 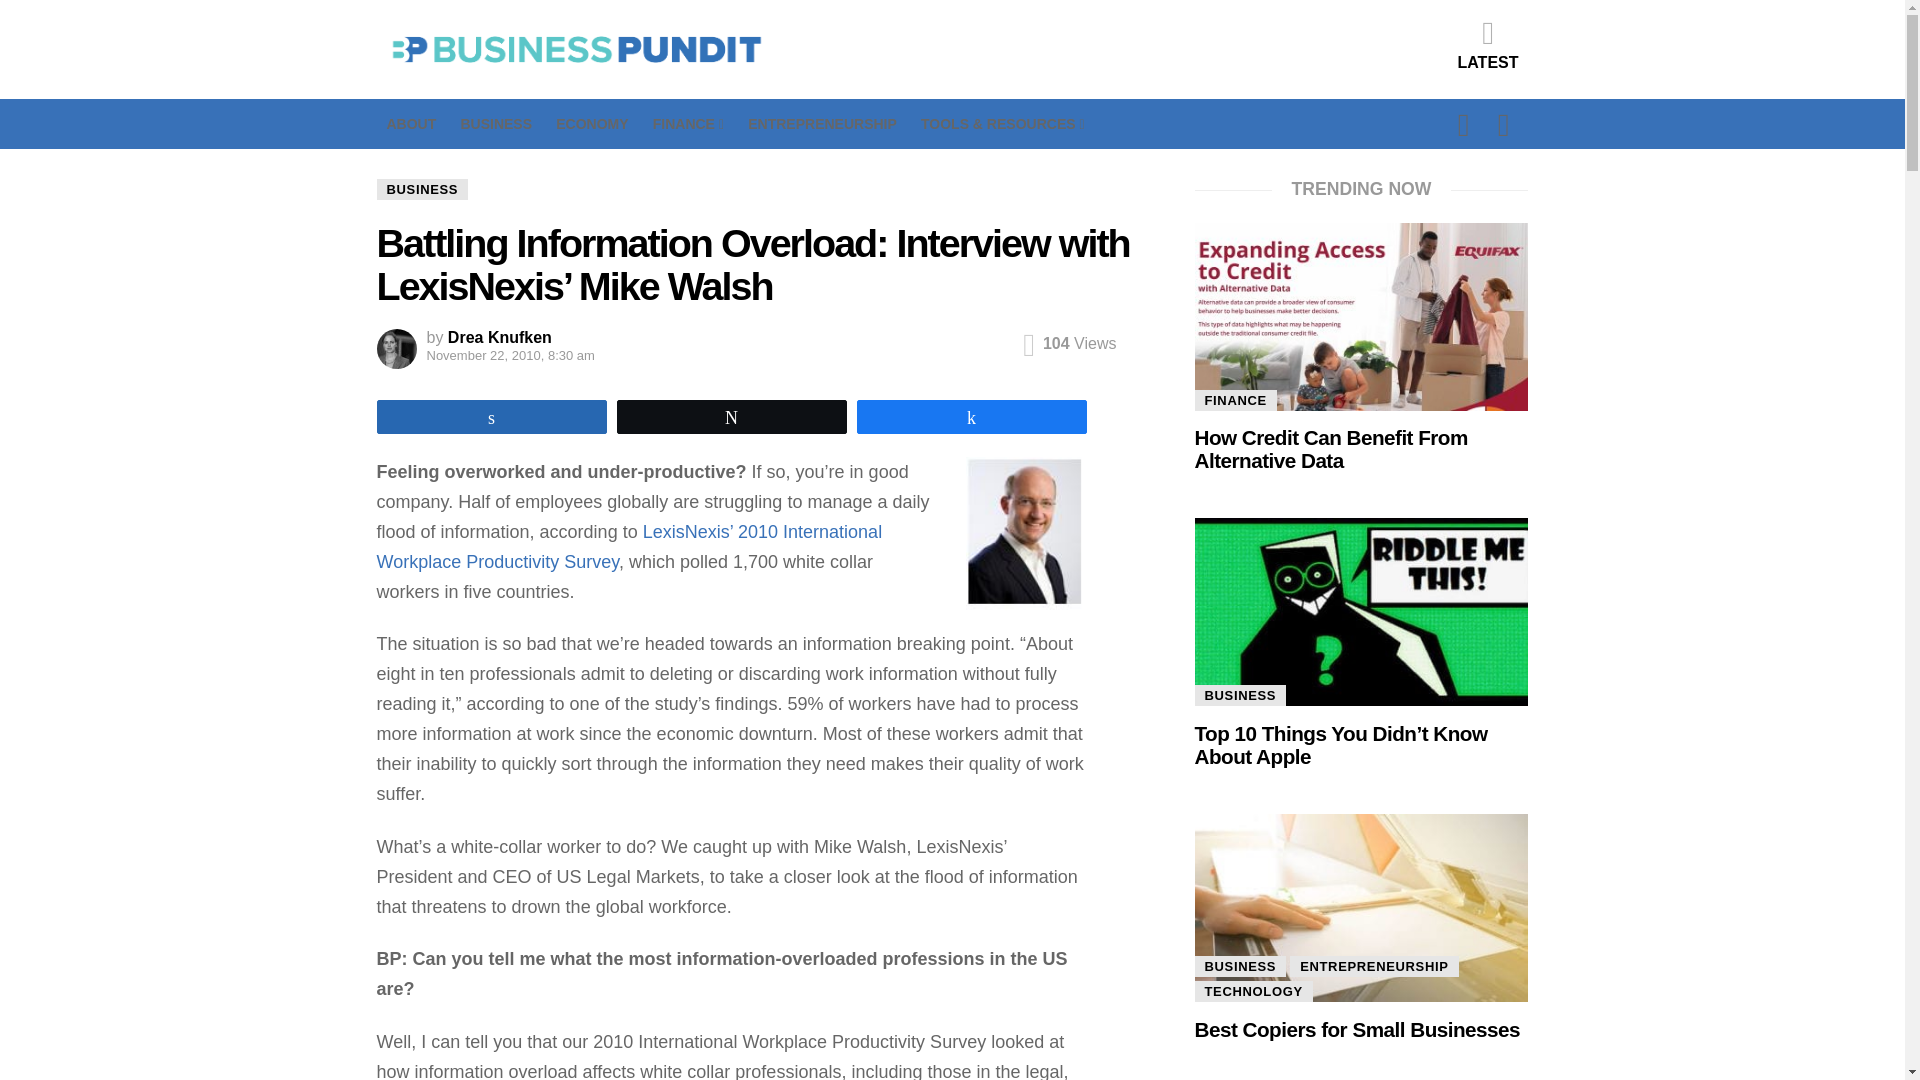 I want to click on November 22, 2010, 8:30 am, so click(x=468, y=356).